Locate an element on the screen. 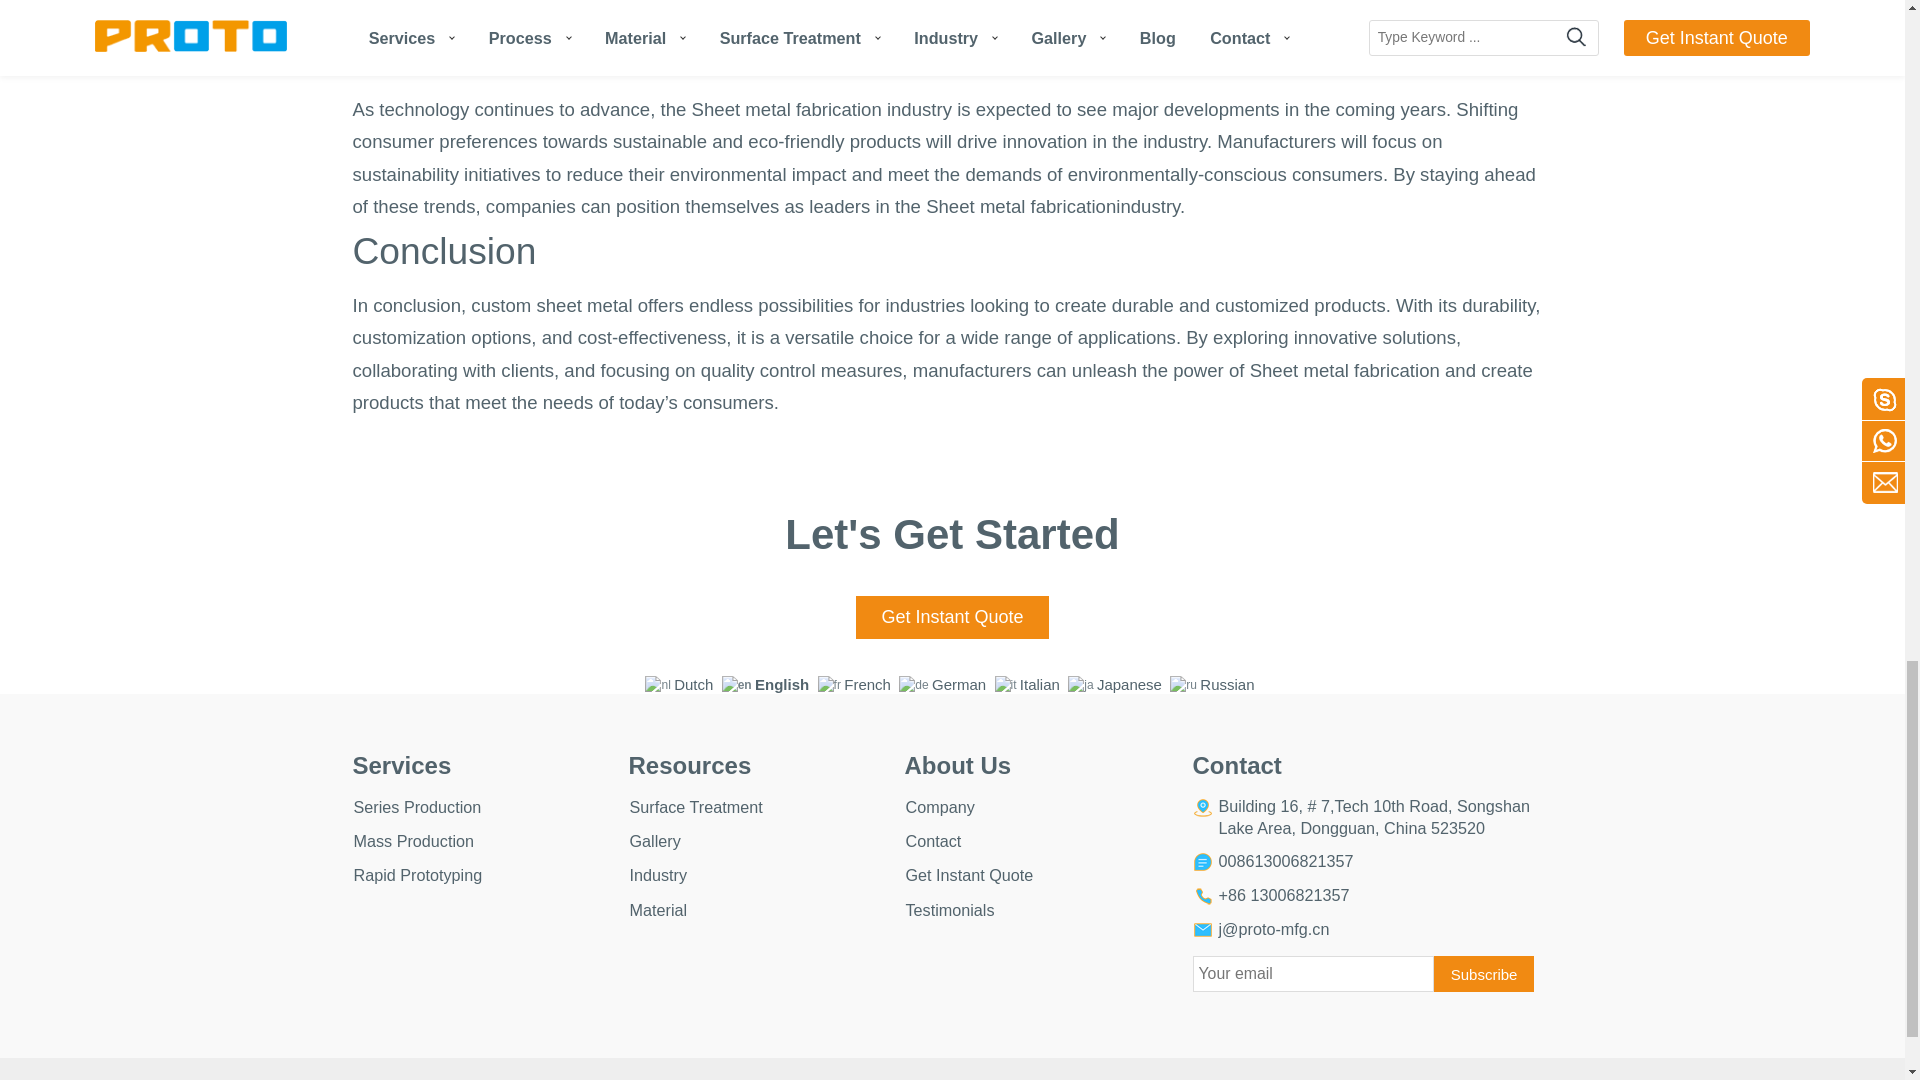  Rapid Prototyping is located at coordinates (416, 875).